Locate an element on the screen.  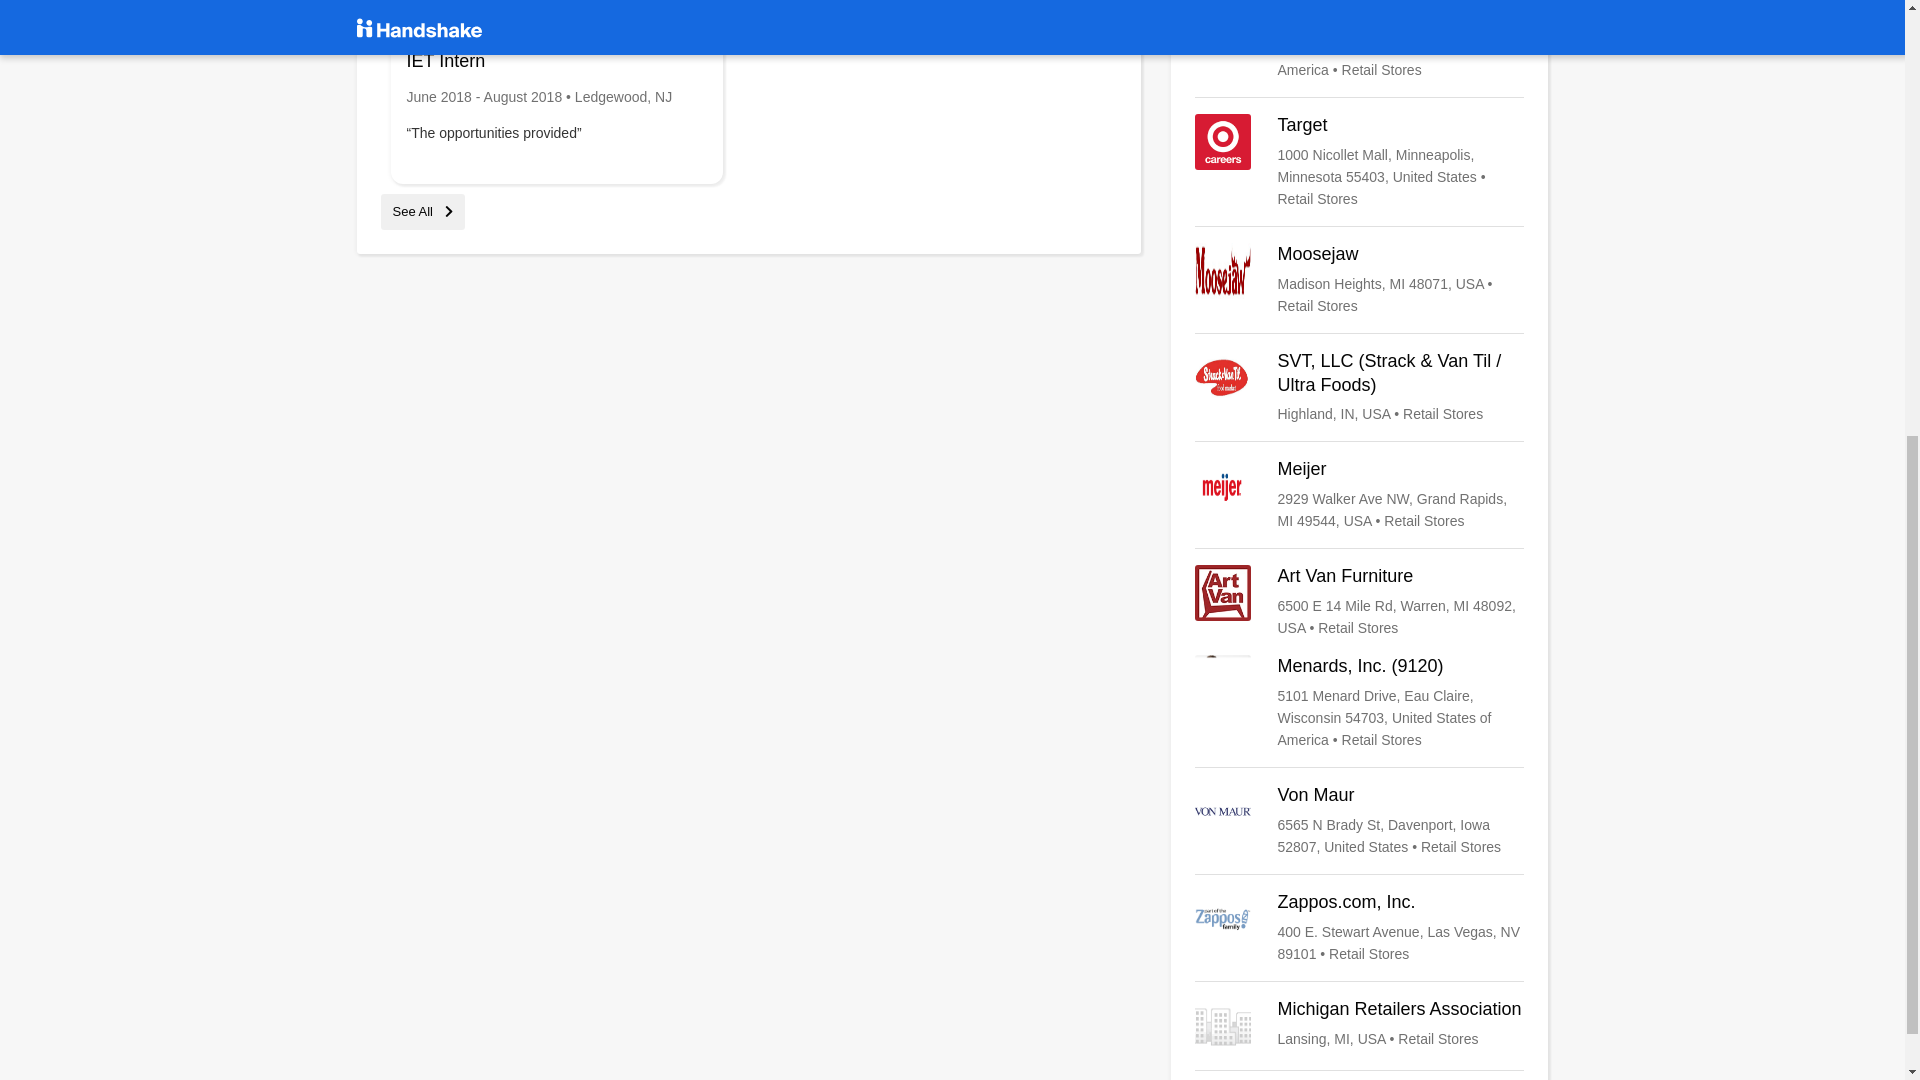
Buckle is located at coordinates (1359, 40).